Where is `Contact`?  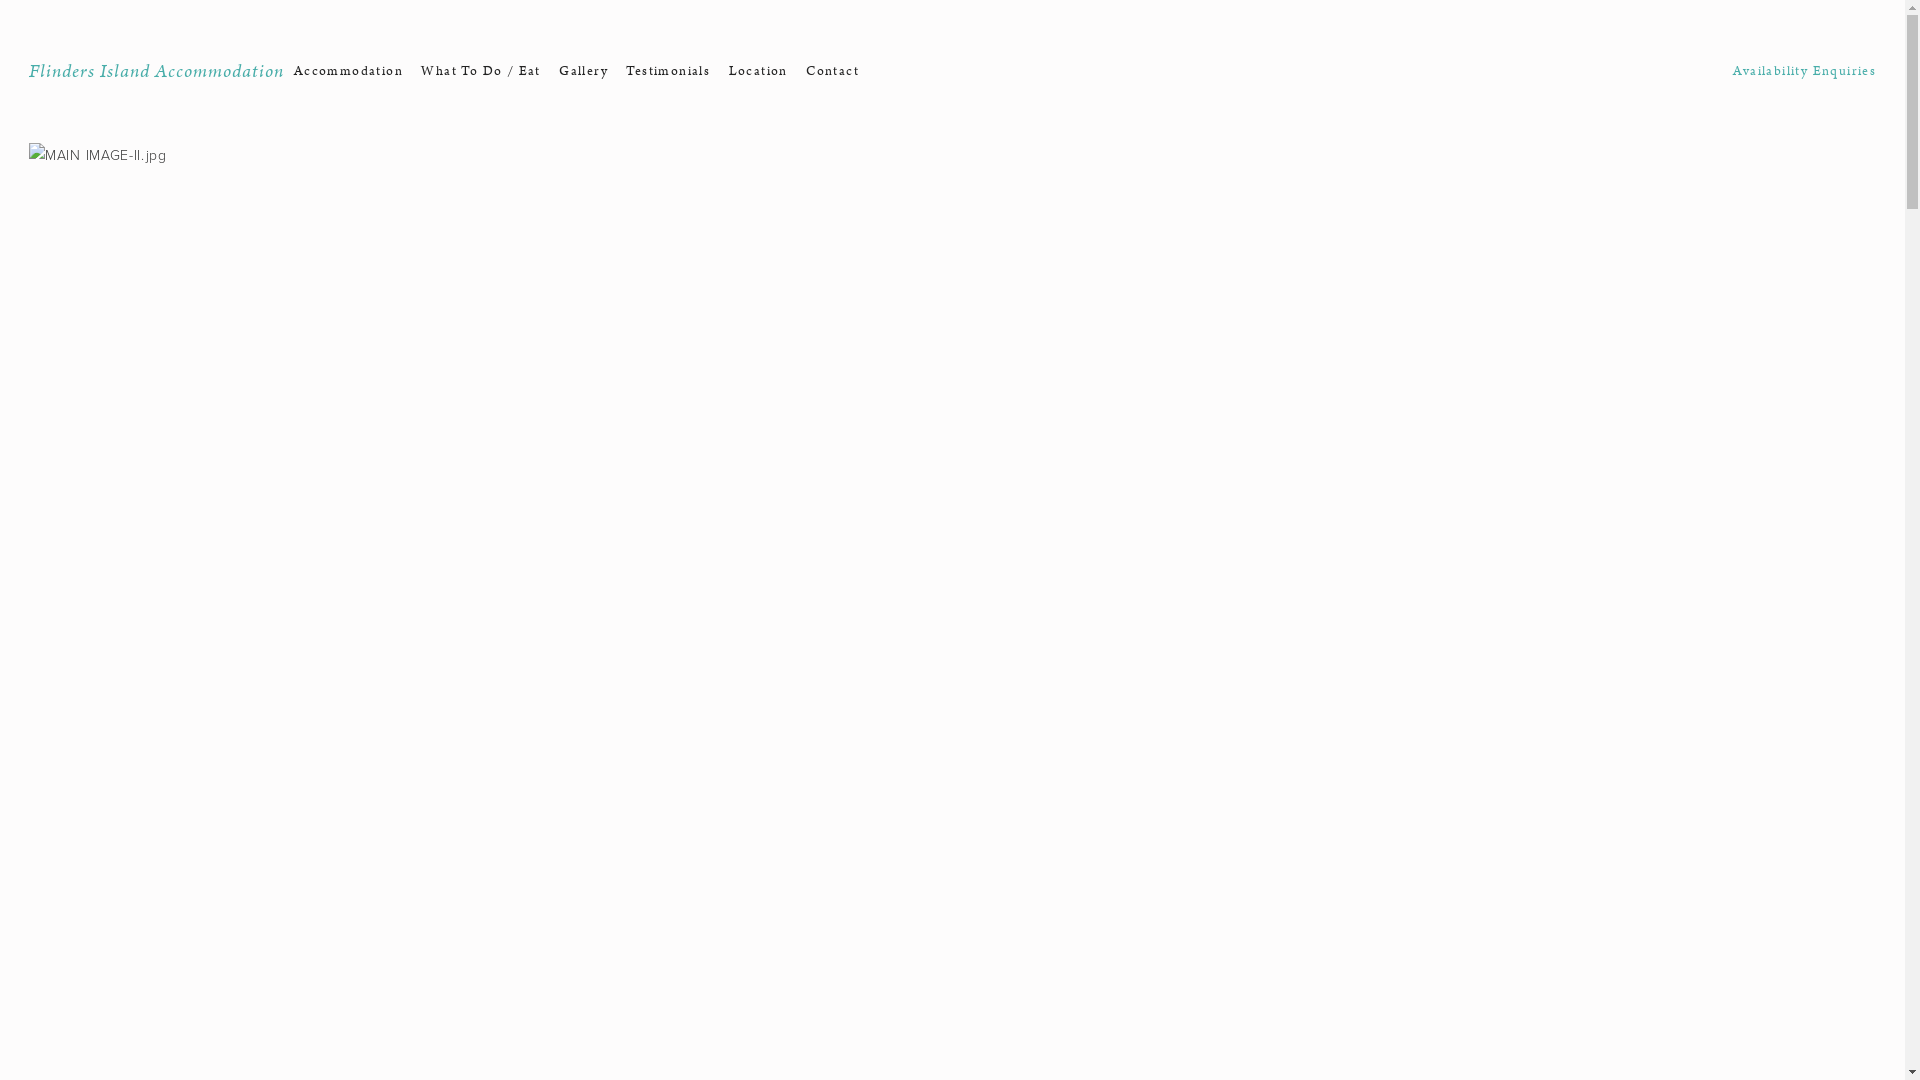
Contact is located at coordinates (832, 72).